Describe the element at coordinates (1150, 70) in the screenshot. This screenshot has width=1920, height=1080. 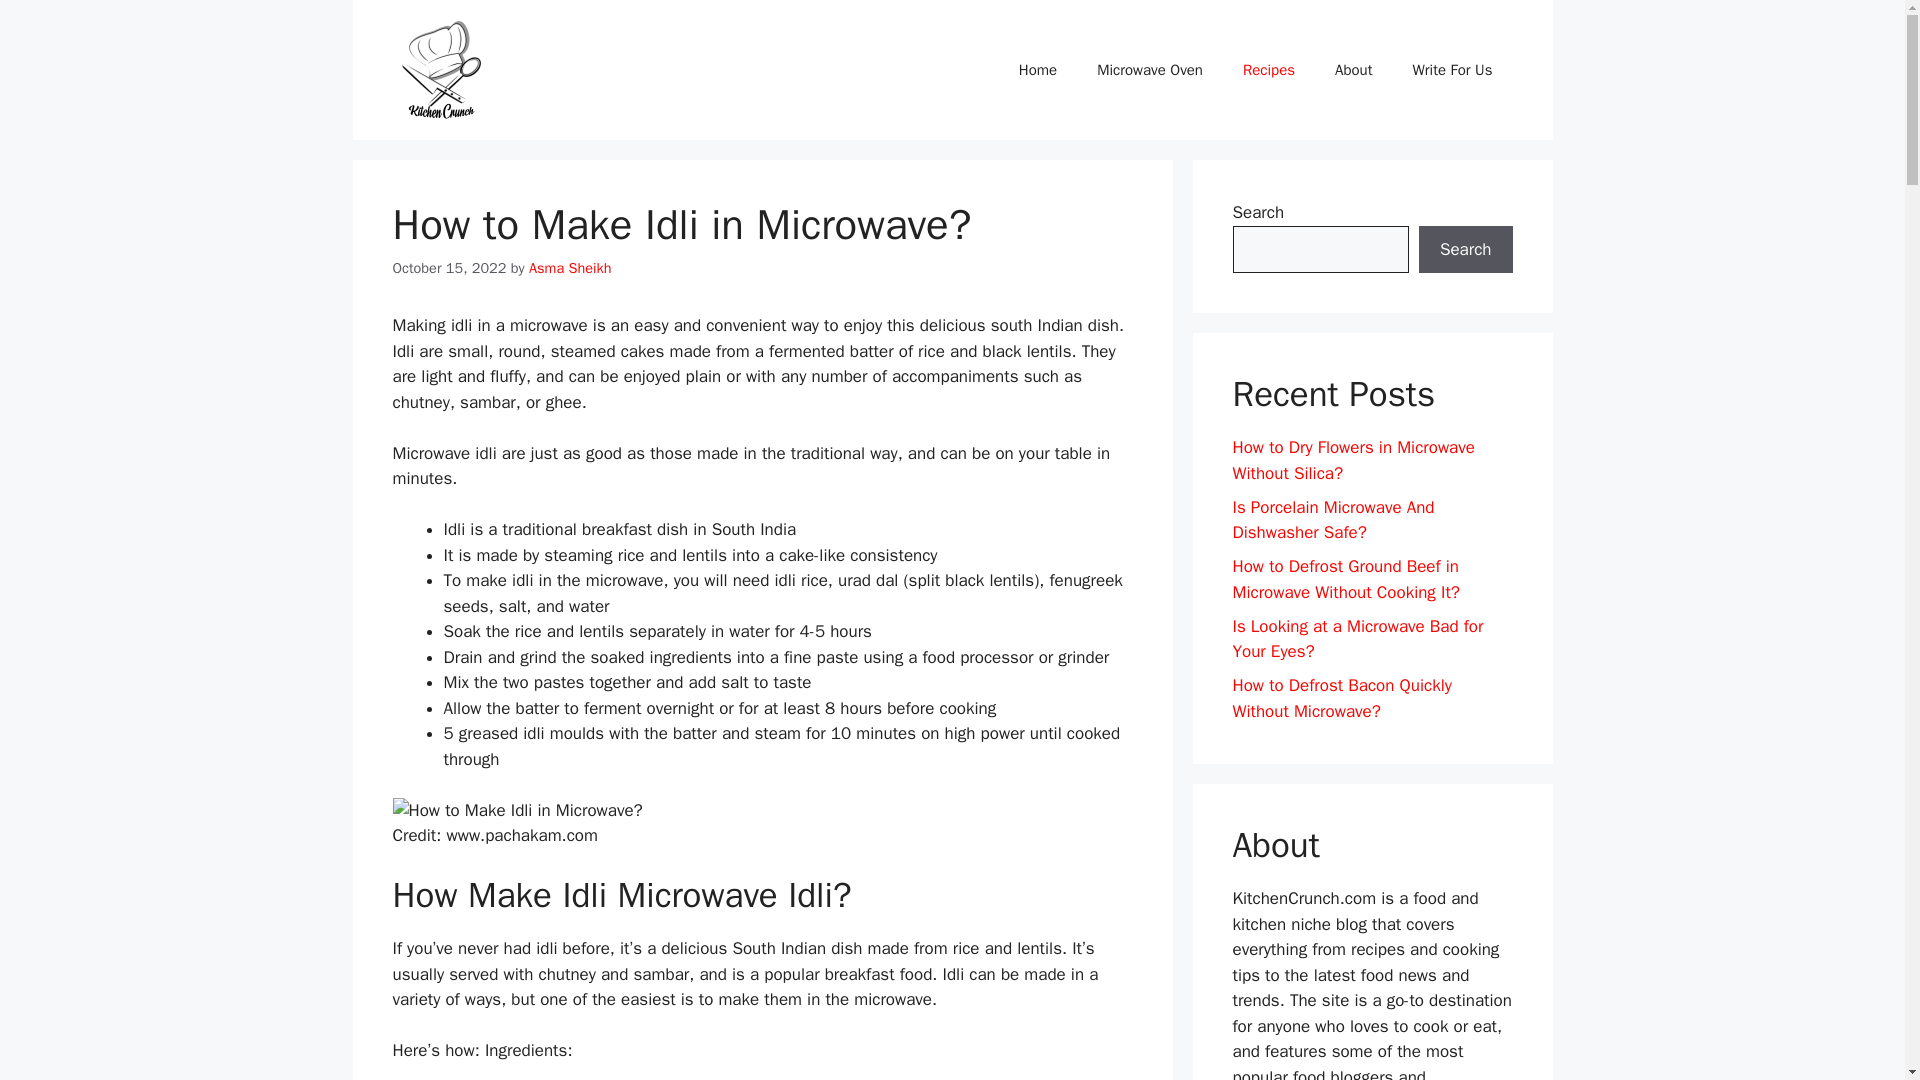
I see `Microwave Oven` at that location.